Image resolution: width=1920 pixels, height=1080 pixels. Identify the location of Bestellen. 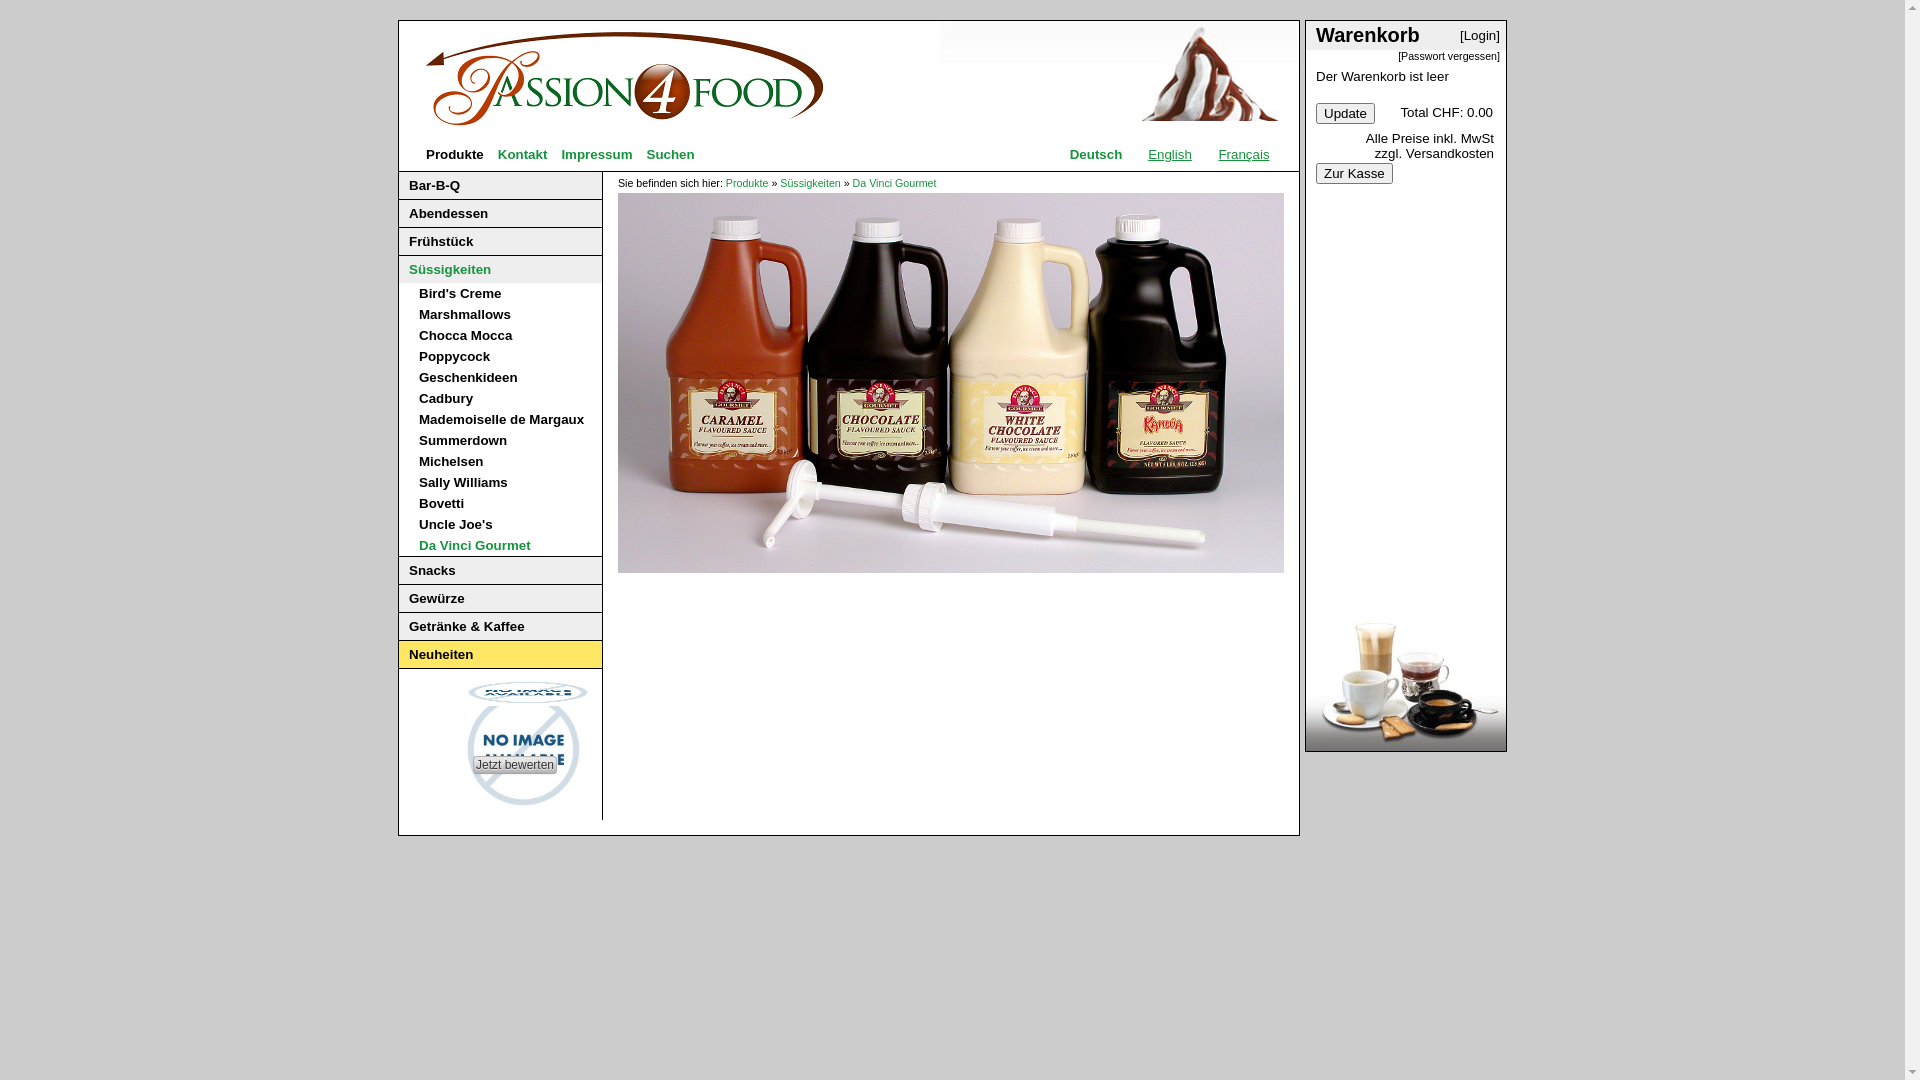
(1166, 522).